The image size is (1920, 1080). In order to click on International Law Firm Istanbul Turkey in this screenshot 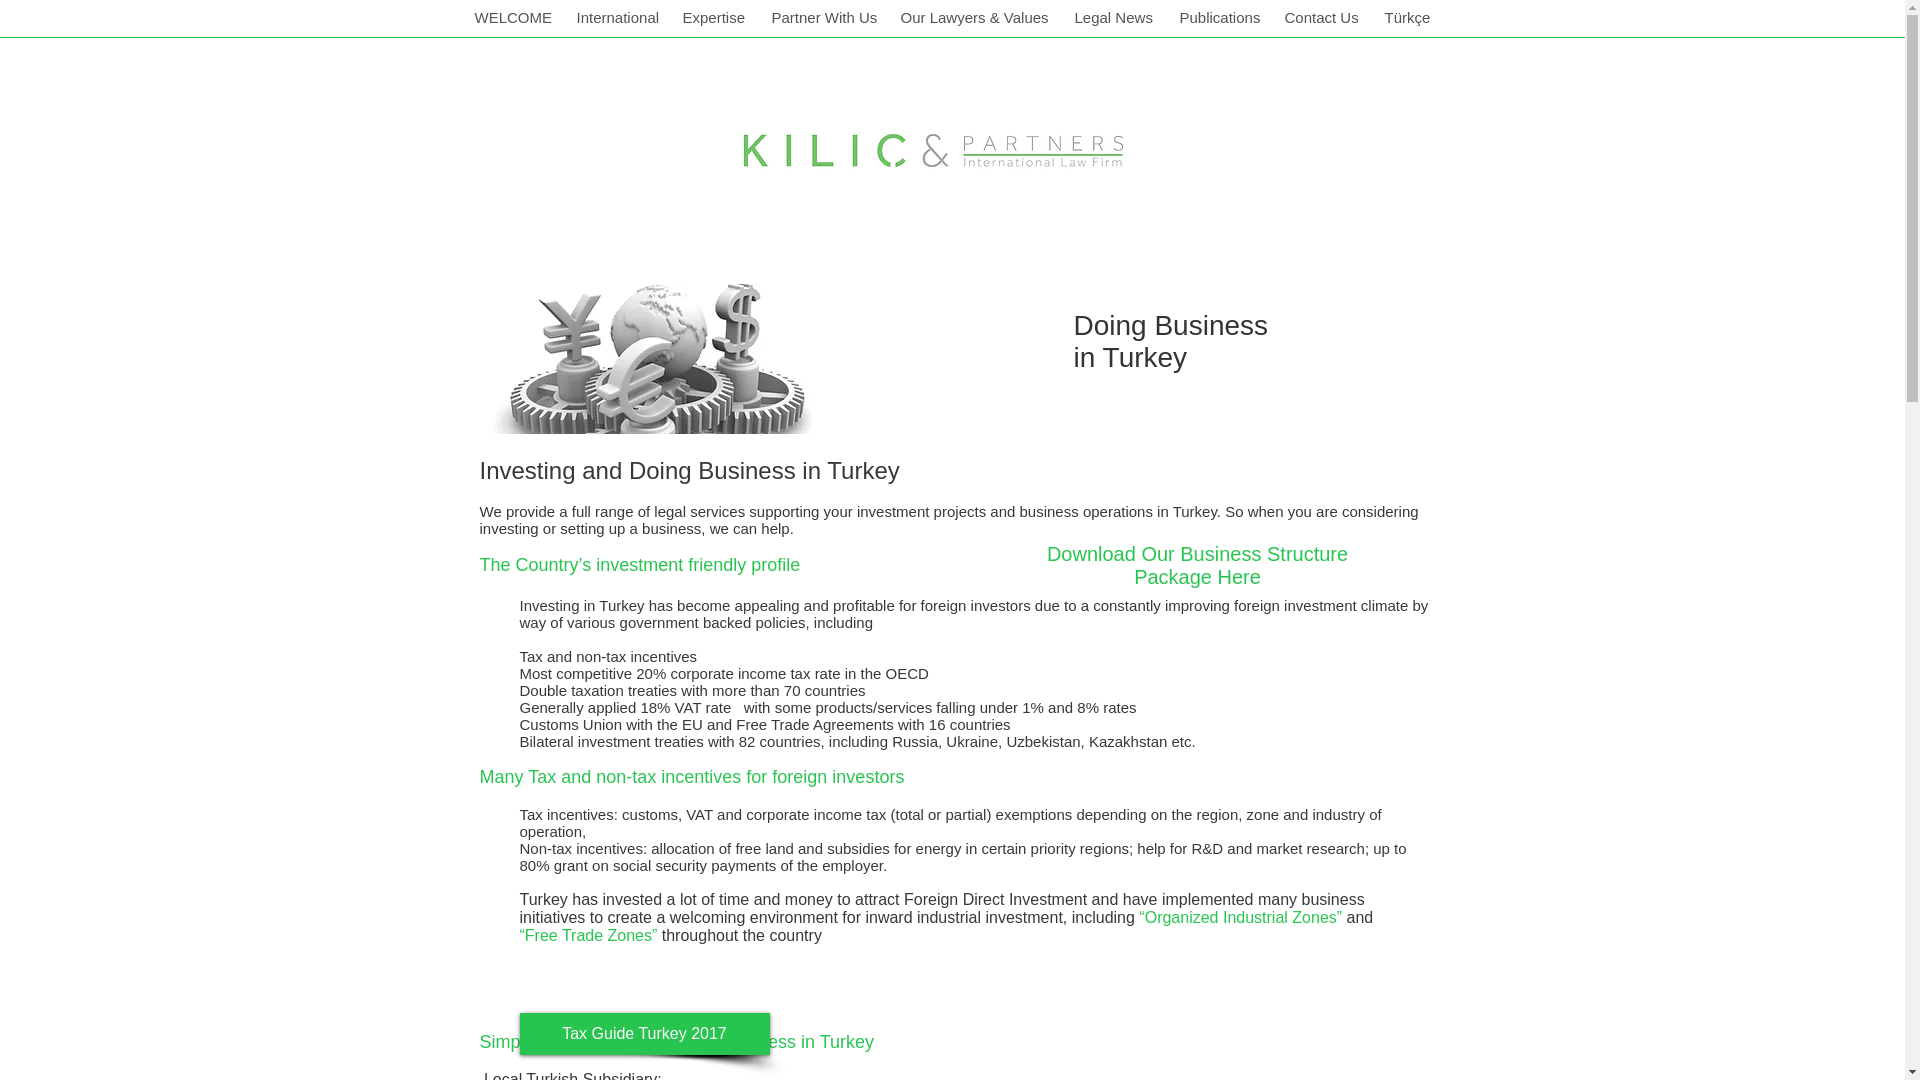, I will do `click(934, 148)`.